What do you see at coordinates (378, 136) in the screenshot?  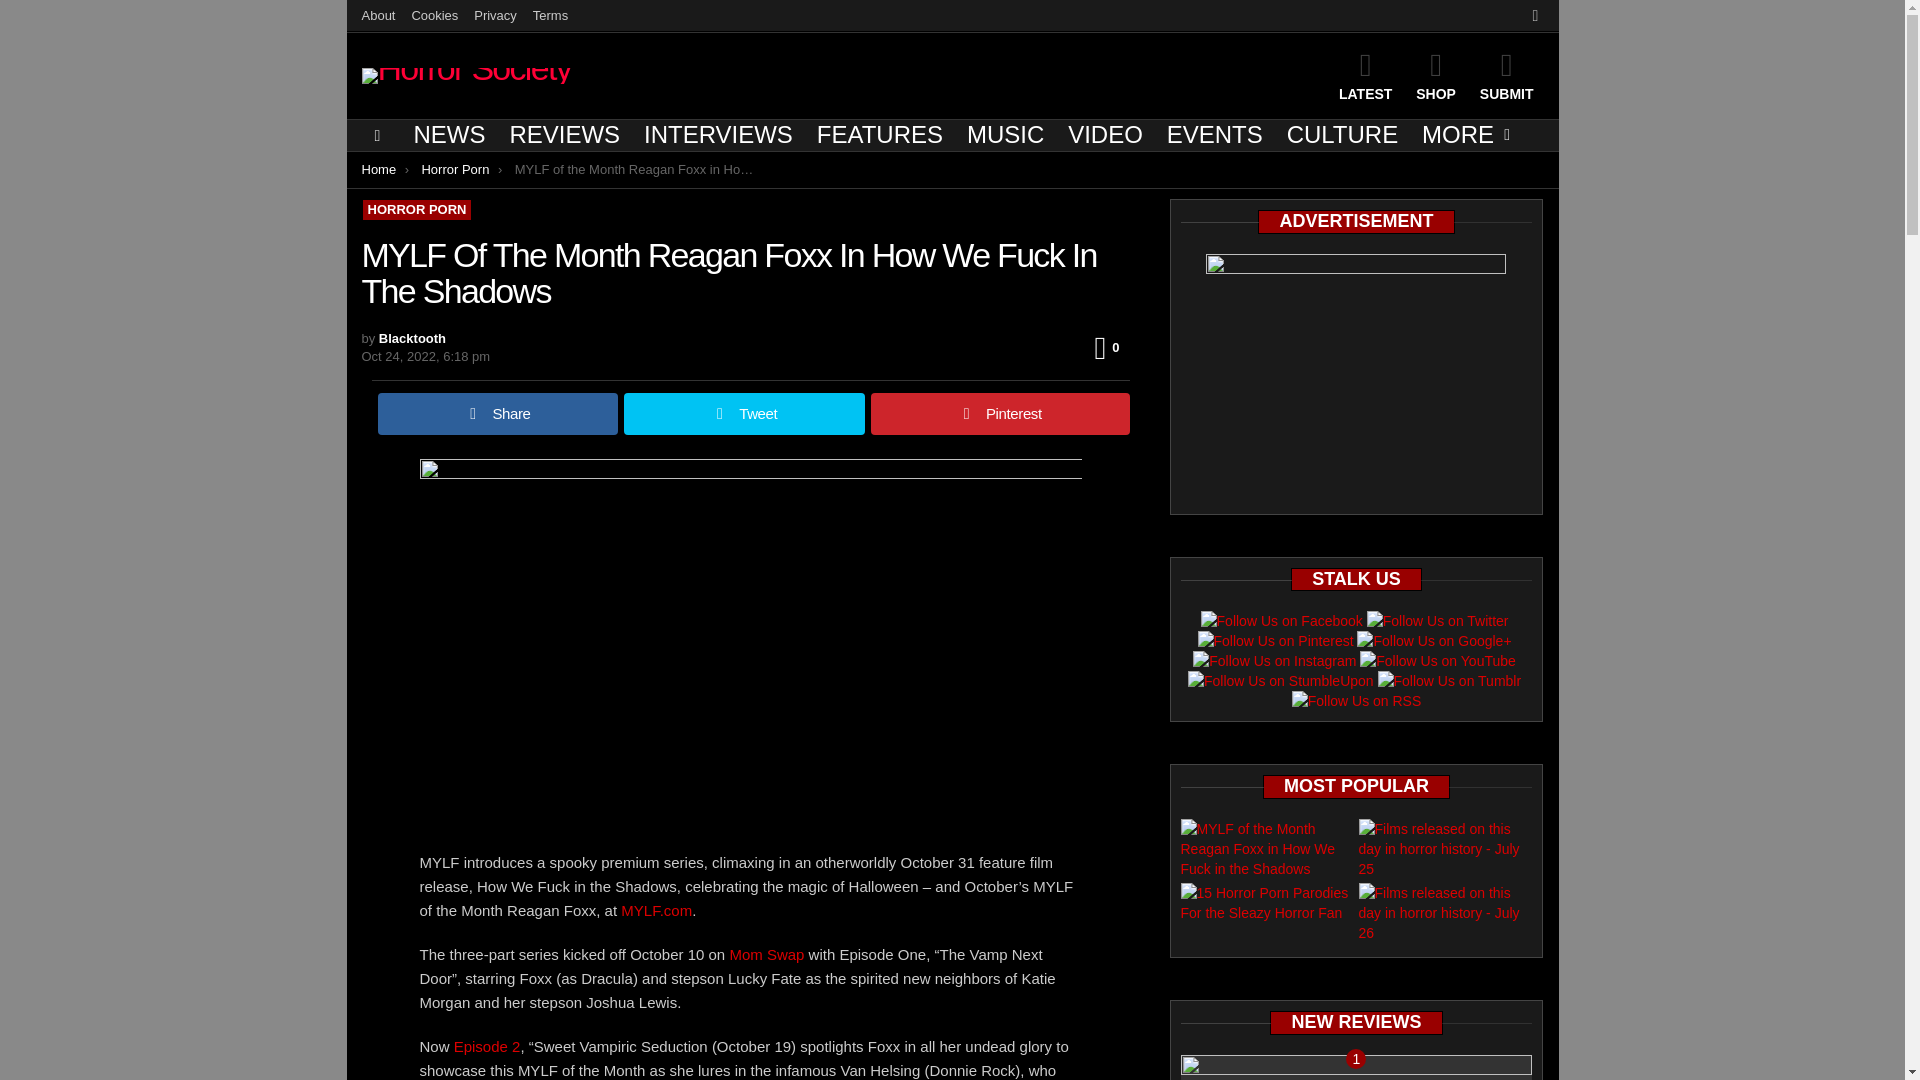 I see `Menu` at bounding box center [378, 136].